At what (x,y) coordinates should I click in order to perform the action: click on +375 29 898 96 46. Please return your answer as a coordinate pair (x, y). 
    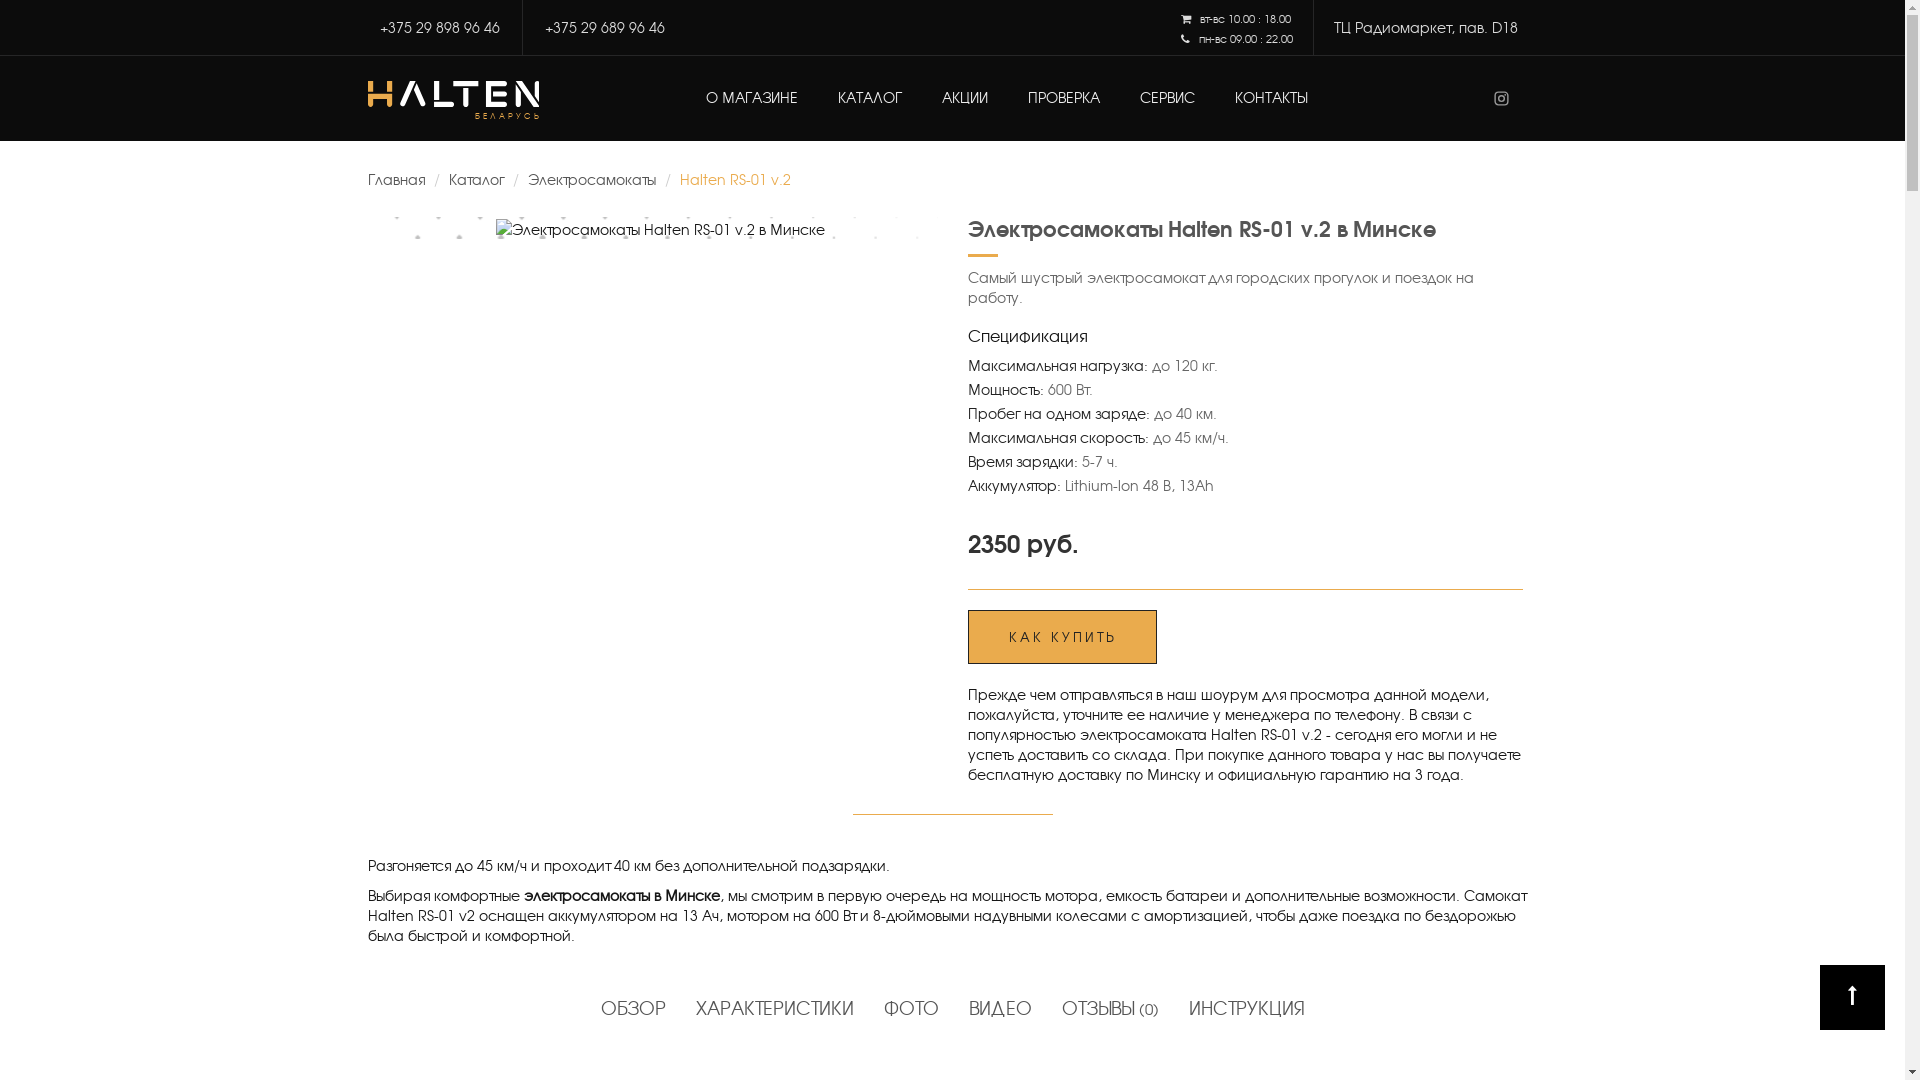
    Looking at the image, I should click on (440, 27).